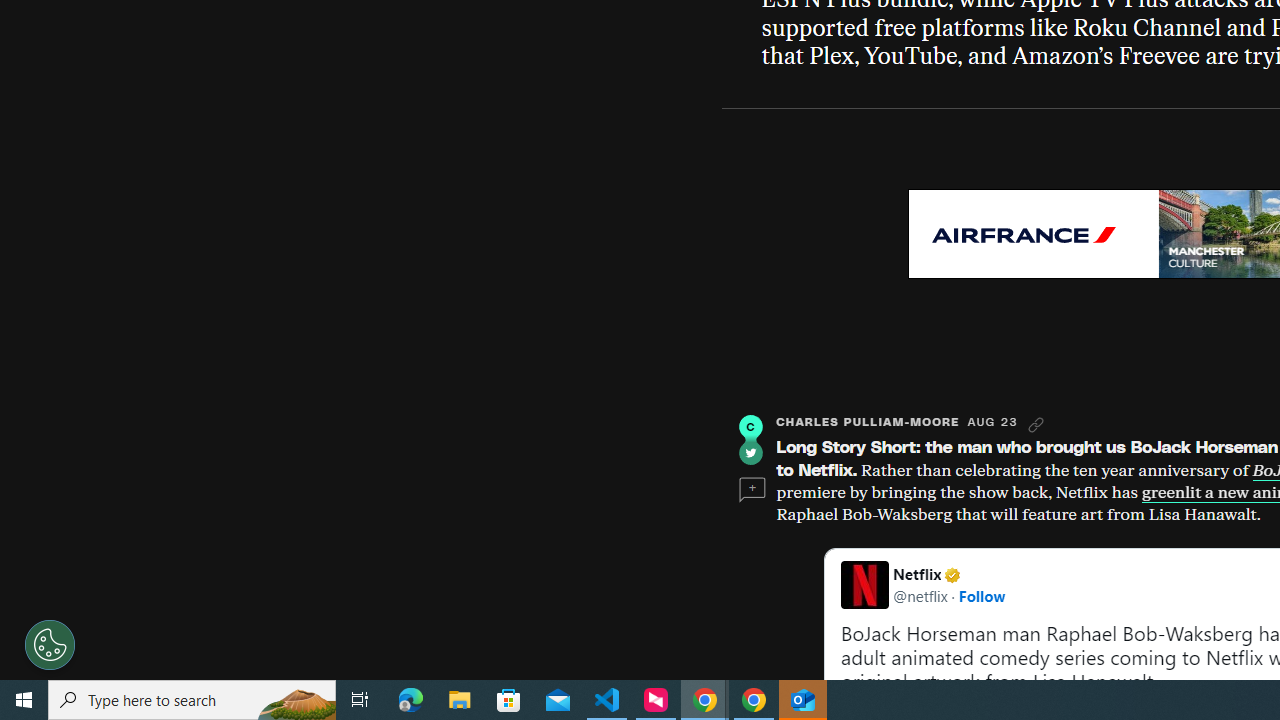 Image resolution: width=1280 pixels, height=720 pixels. Describe the element at coordinates (992, 422) in the screenshot. I see `AUG 23` at that location.